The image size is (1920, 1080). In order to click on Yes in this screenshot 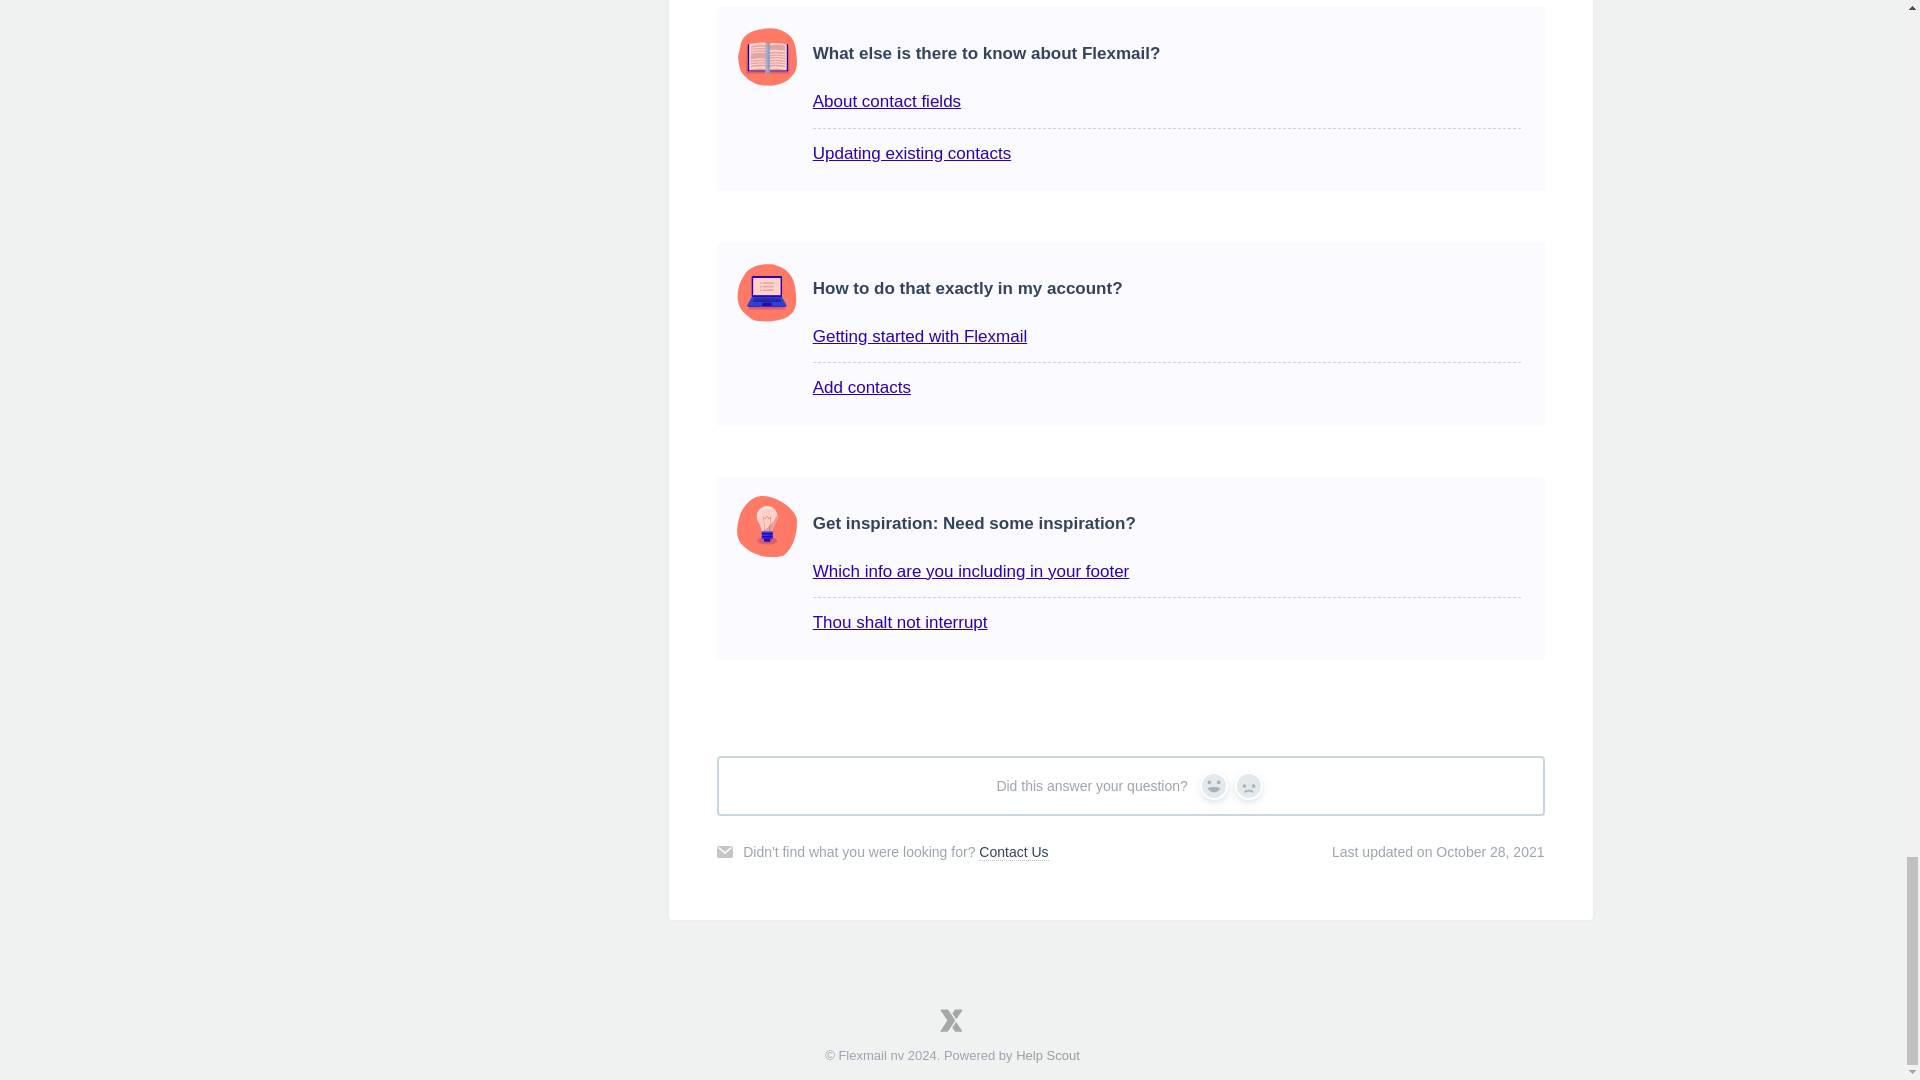, I will do `click(1214, 786)`.